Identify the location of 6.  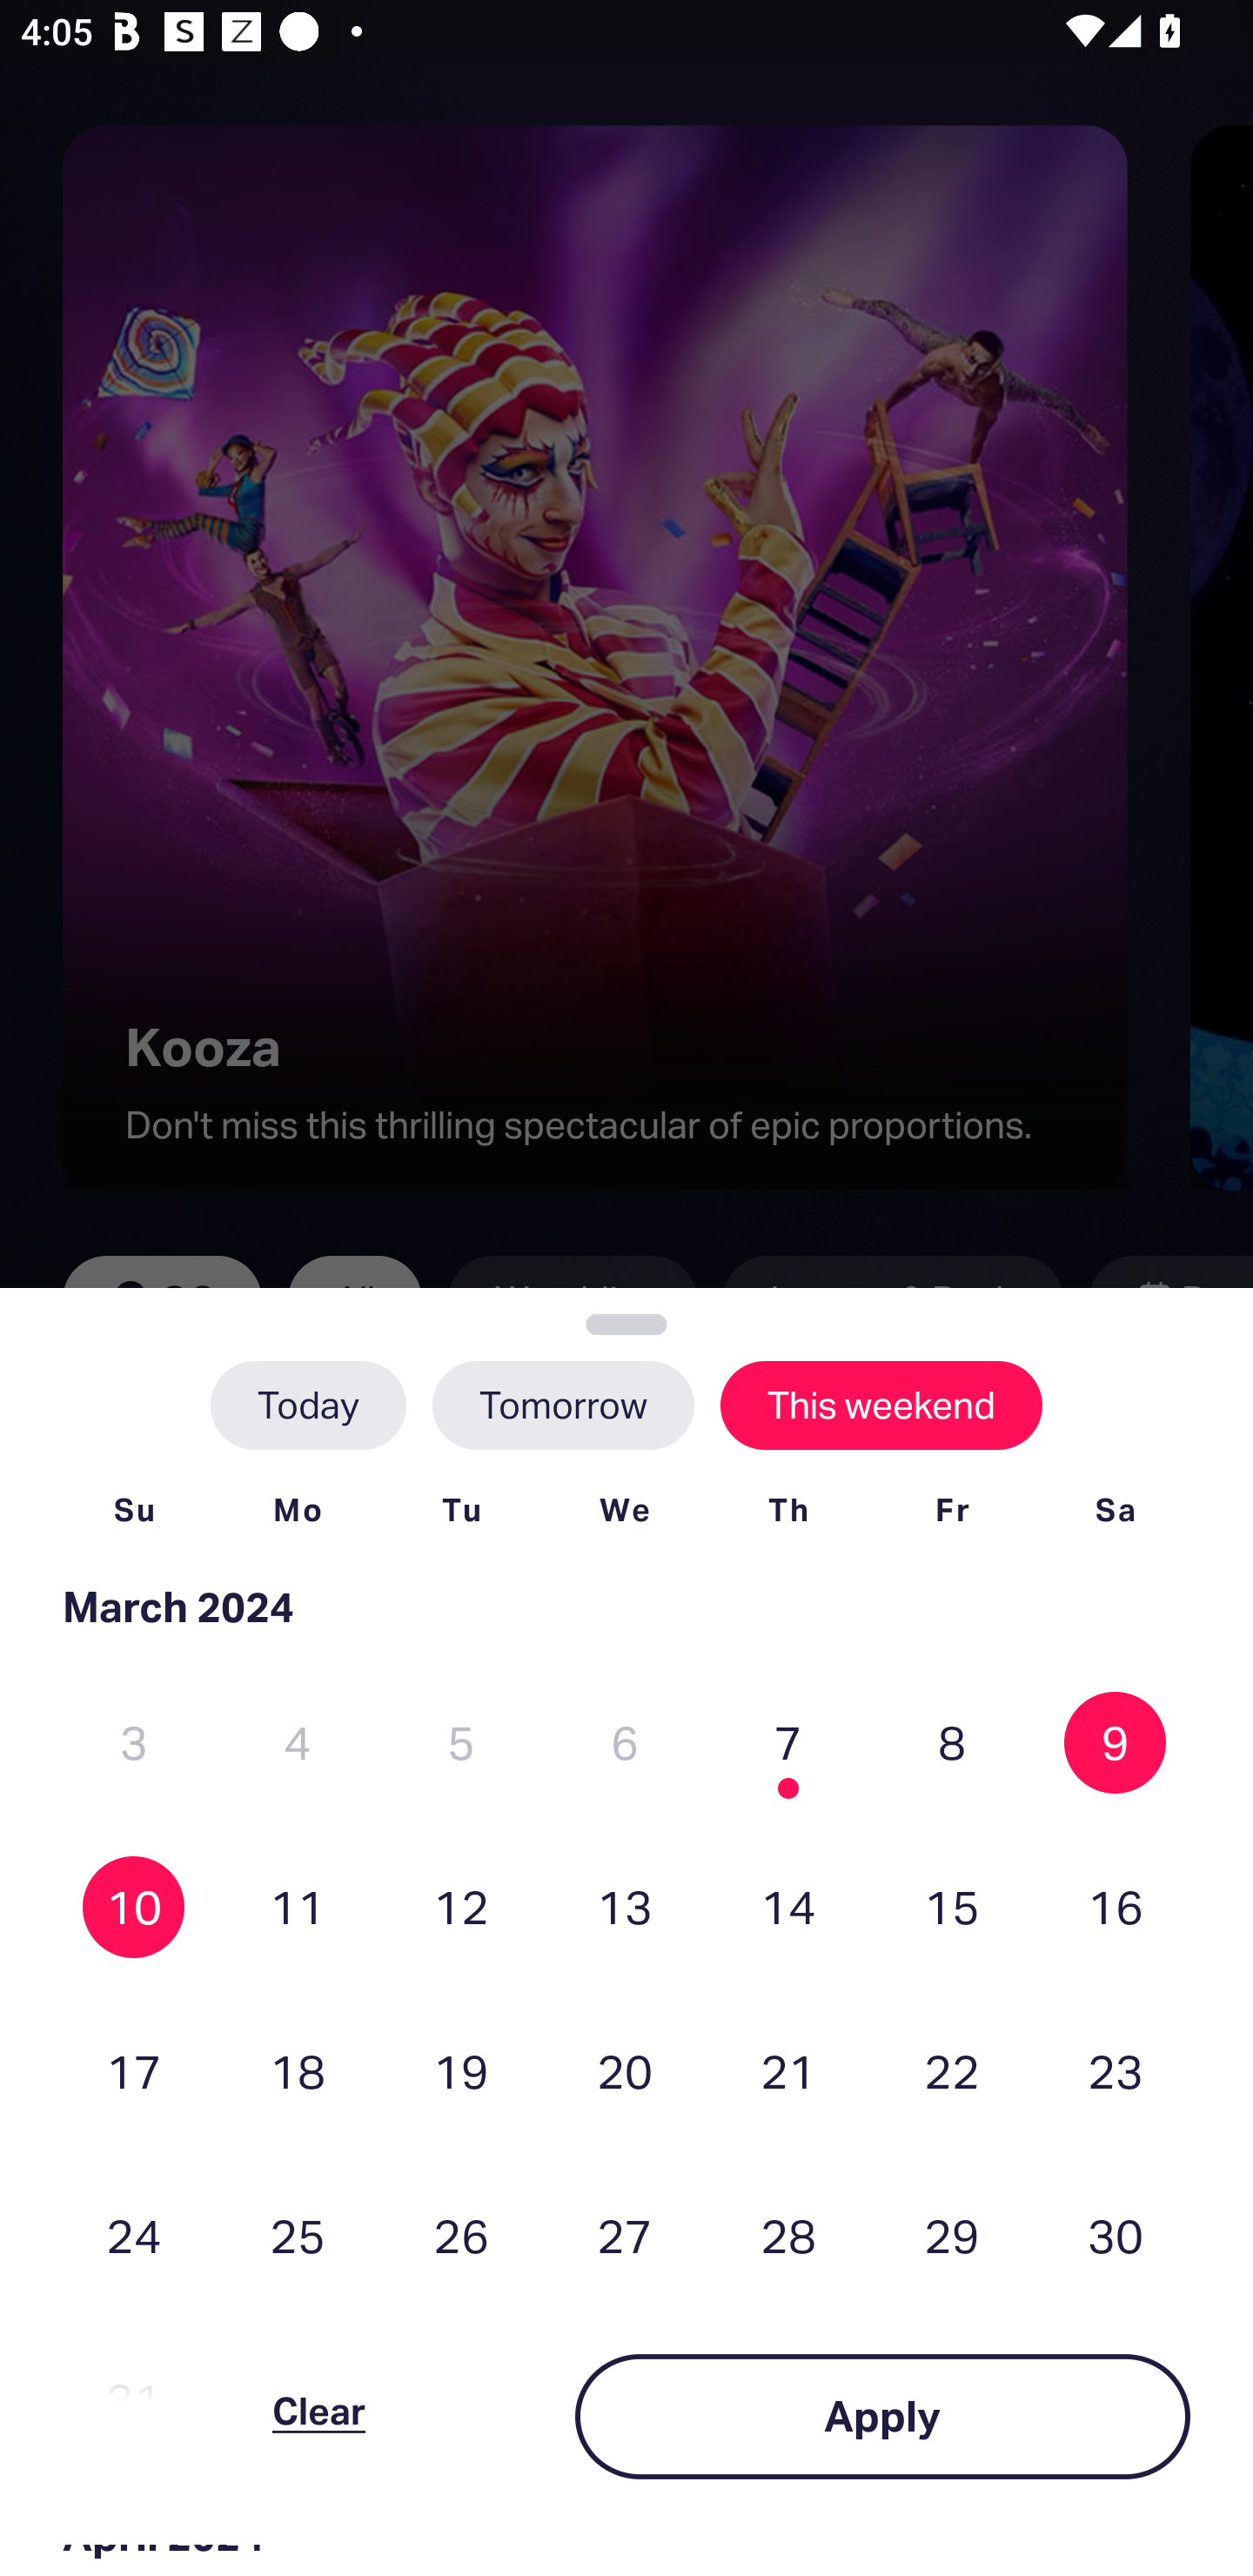
(625, 1742).